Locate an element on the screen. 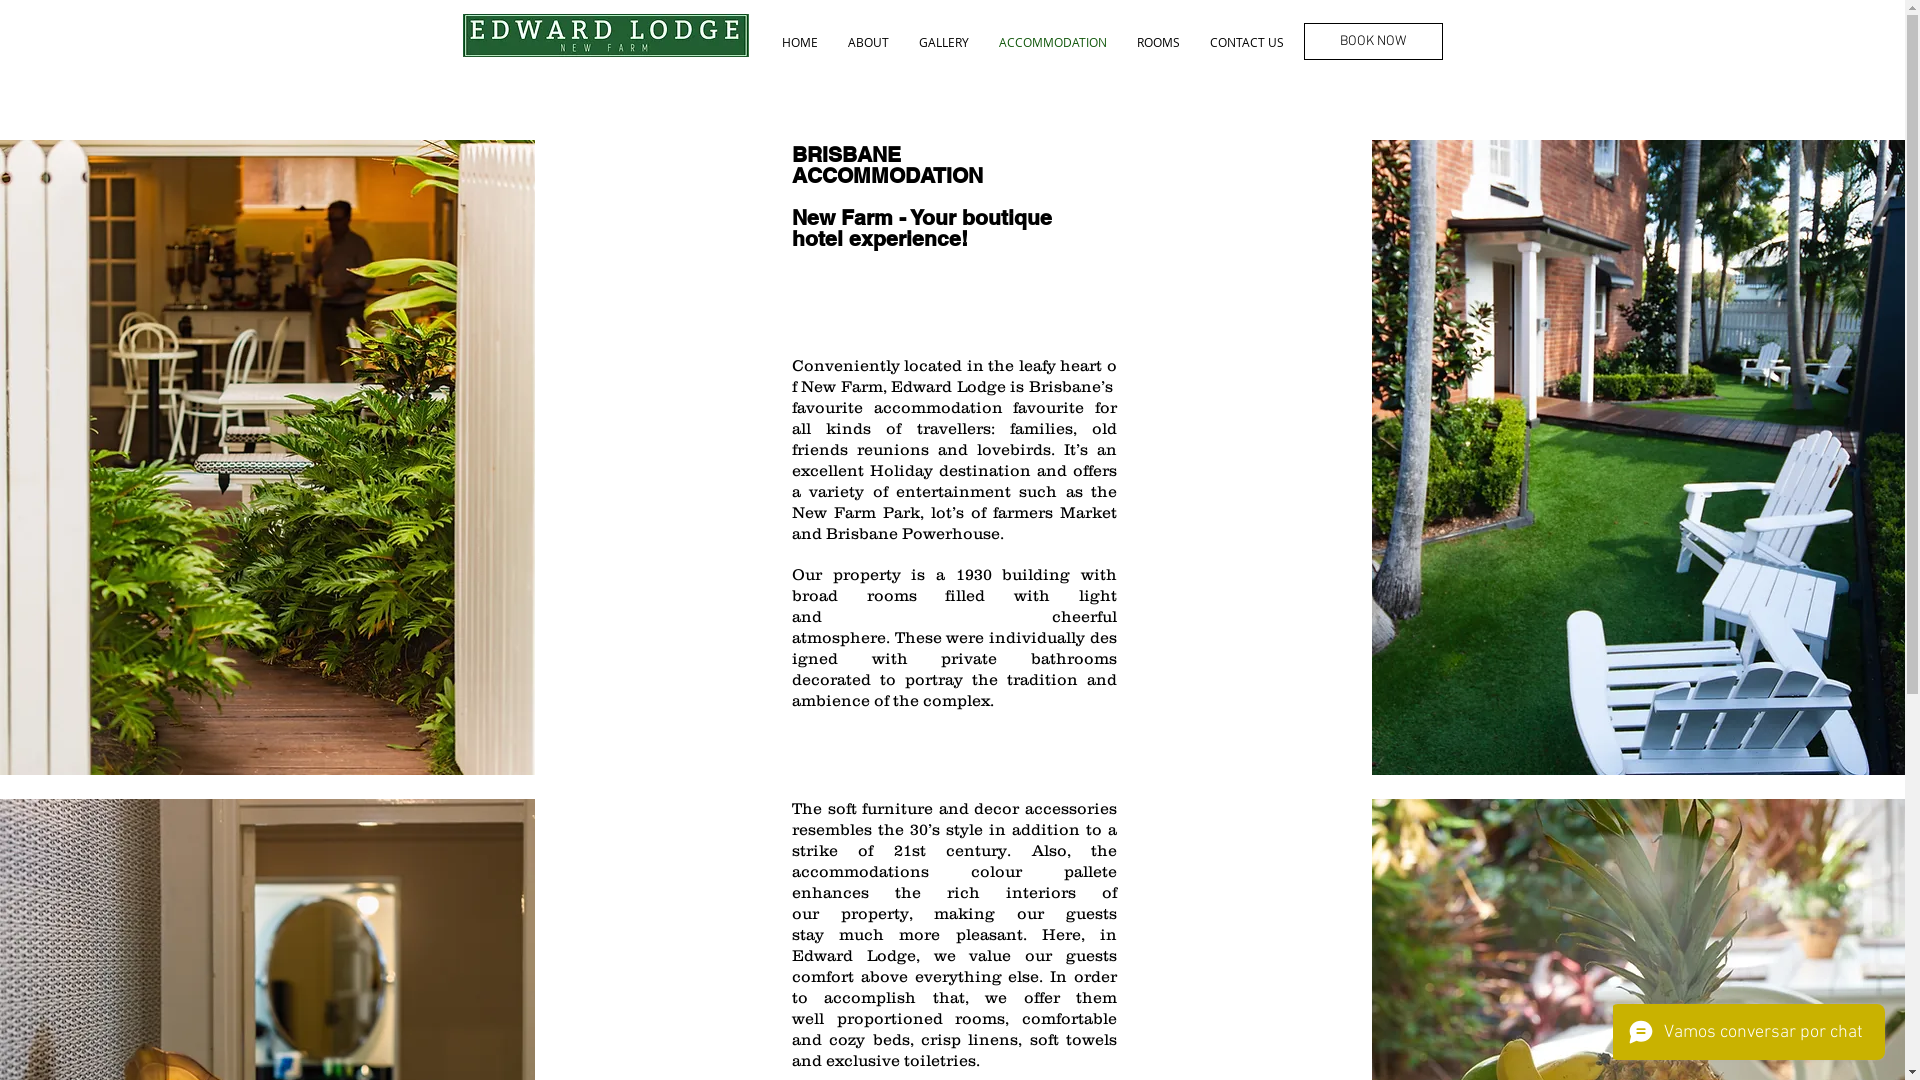 The image size is (1920, 1080). HOME is located at coordinates (799, 42).